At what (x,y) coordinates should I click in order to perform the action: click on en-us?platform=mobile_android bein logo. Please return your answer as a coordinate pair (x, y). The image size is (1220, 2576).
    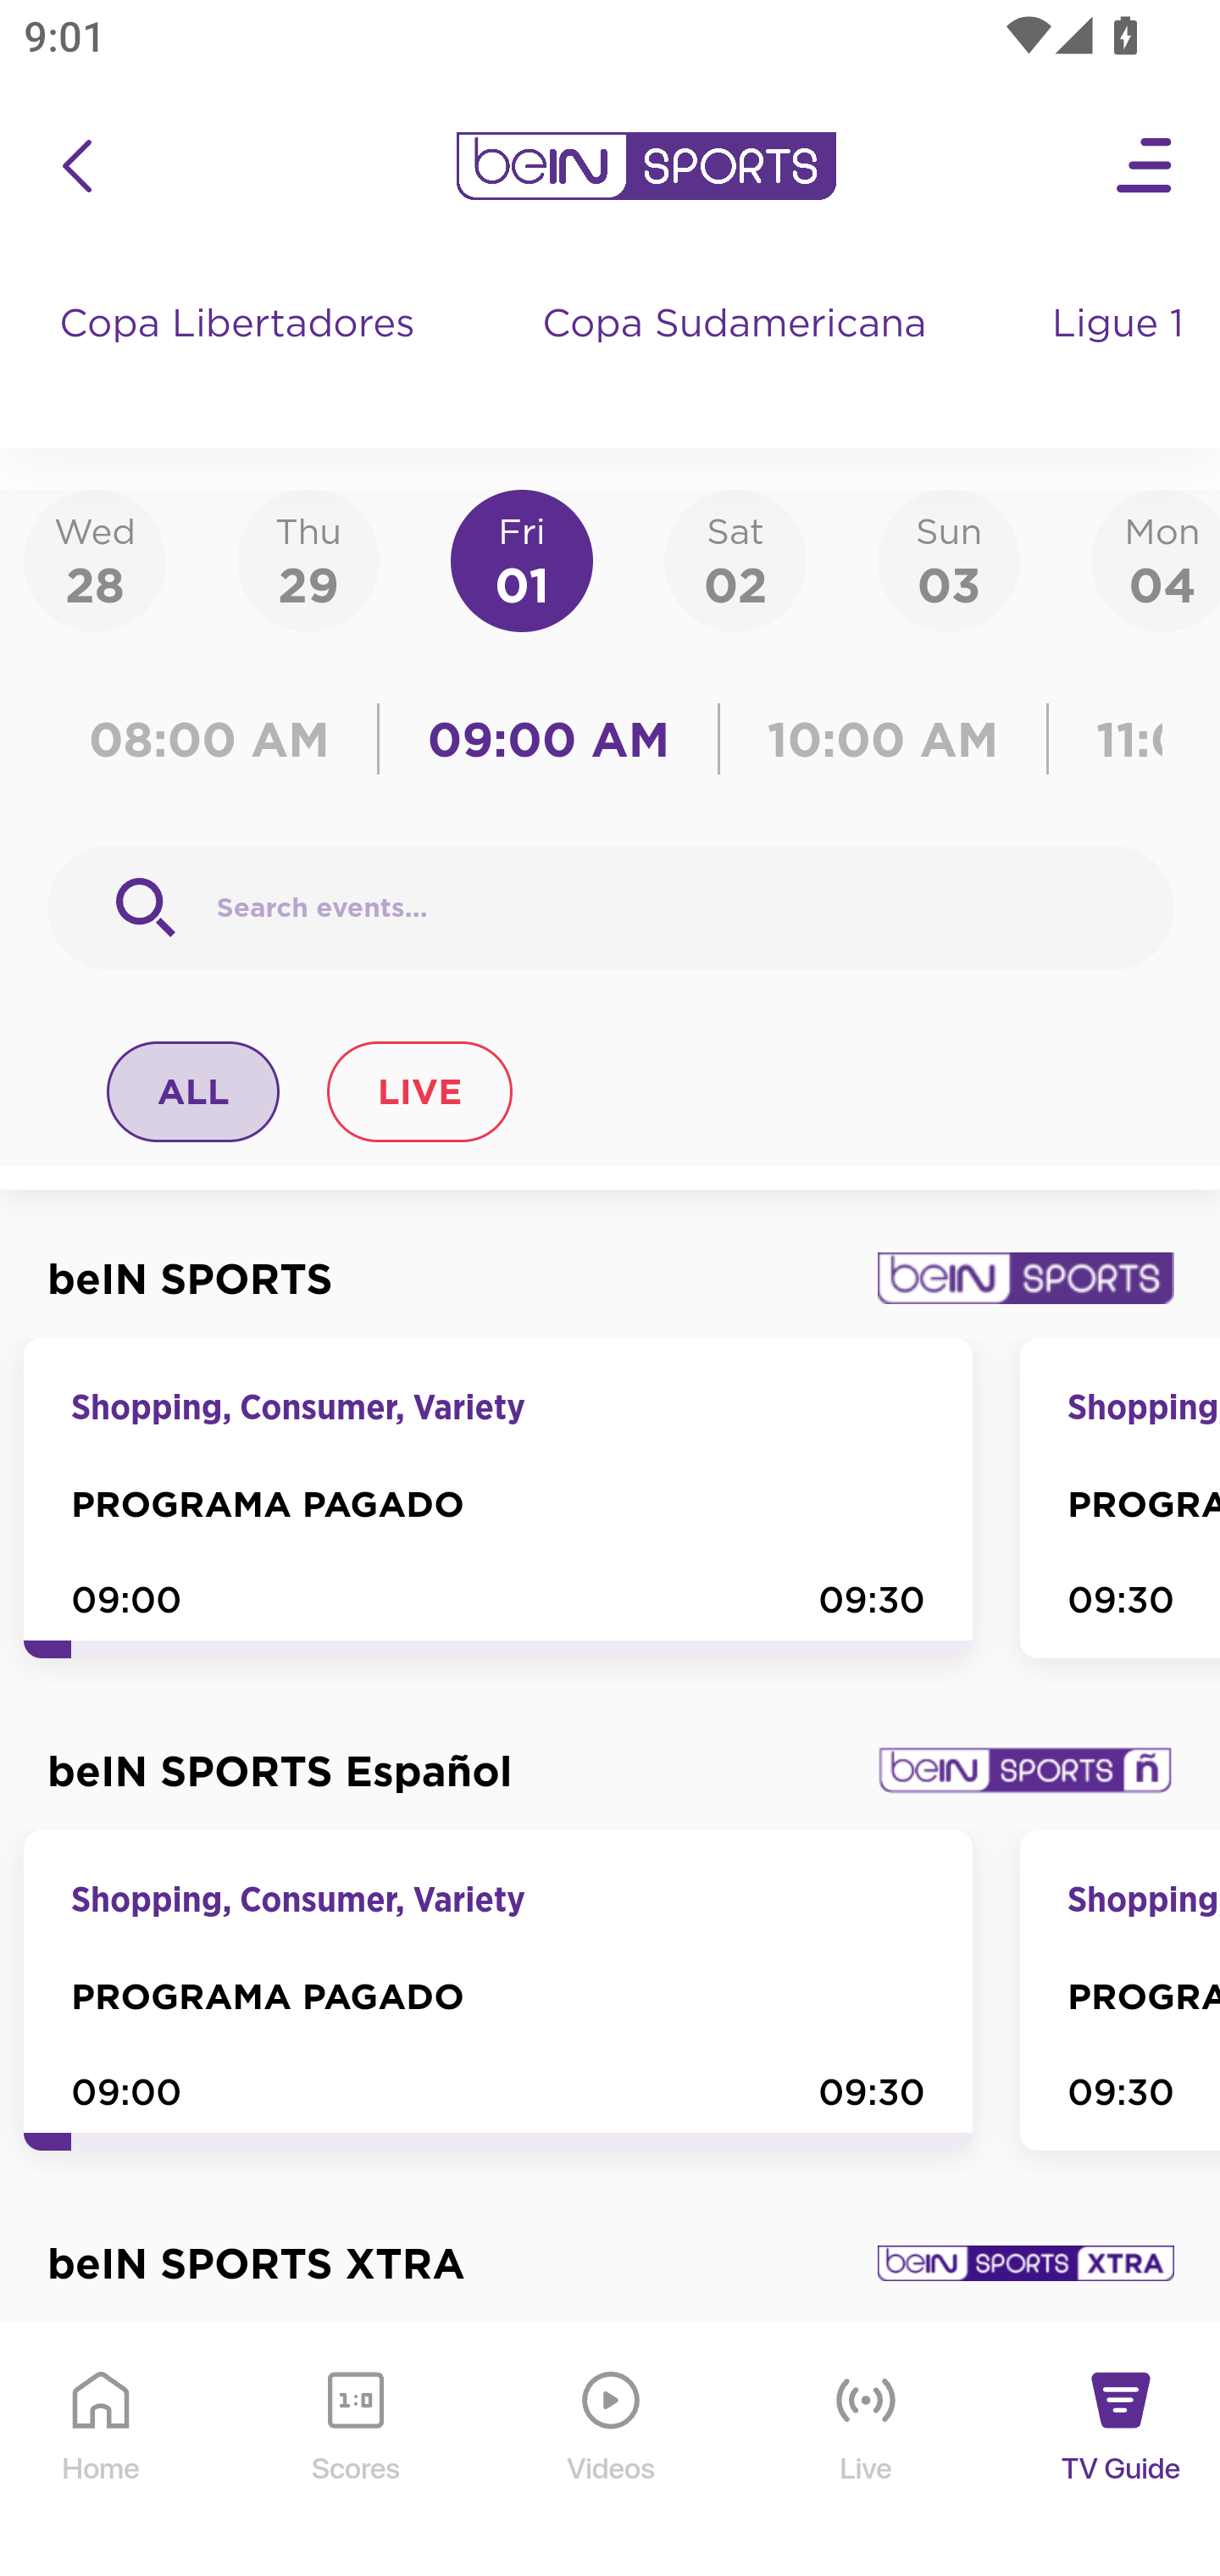
    Looking at the image, I should click on (646, 166).